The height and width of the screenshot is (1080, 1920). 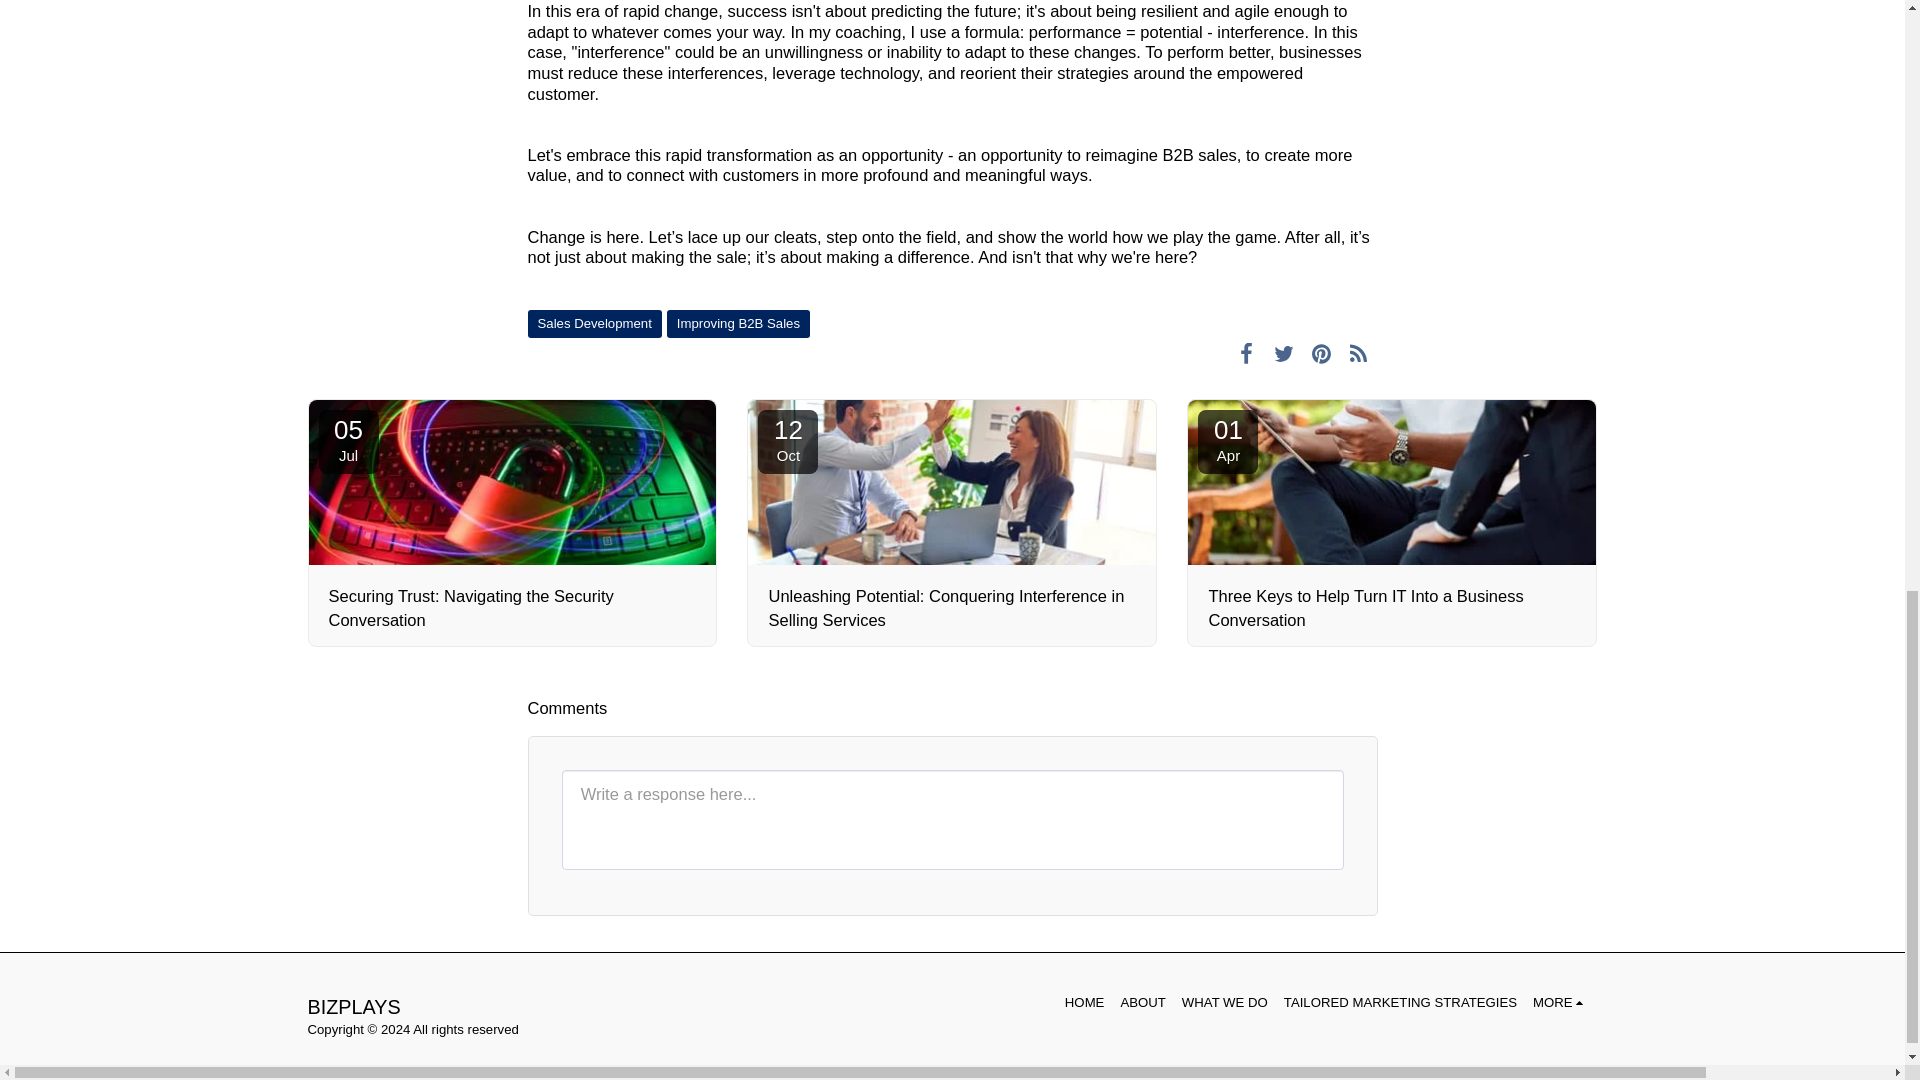 What do you see at coordinates (1322, 353) in the screenshot?
I see `Improving B2B Sales` at bounding box center [1322, 353].